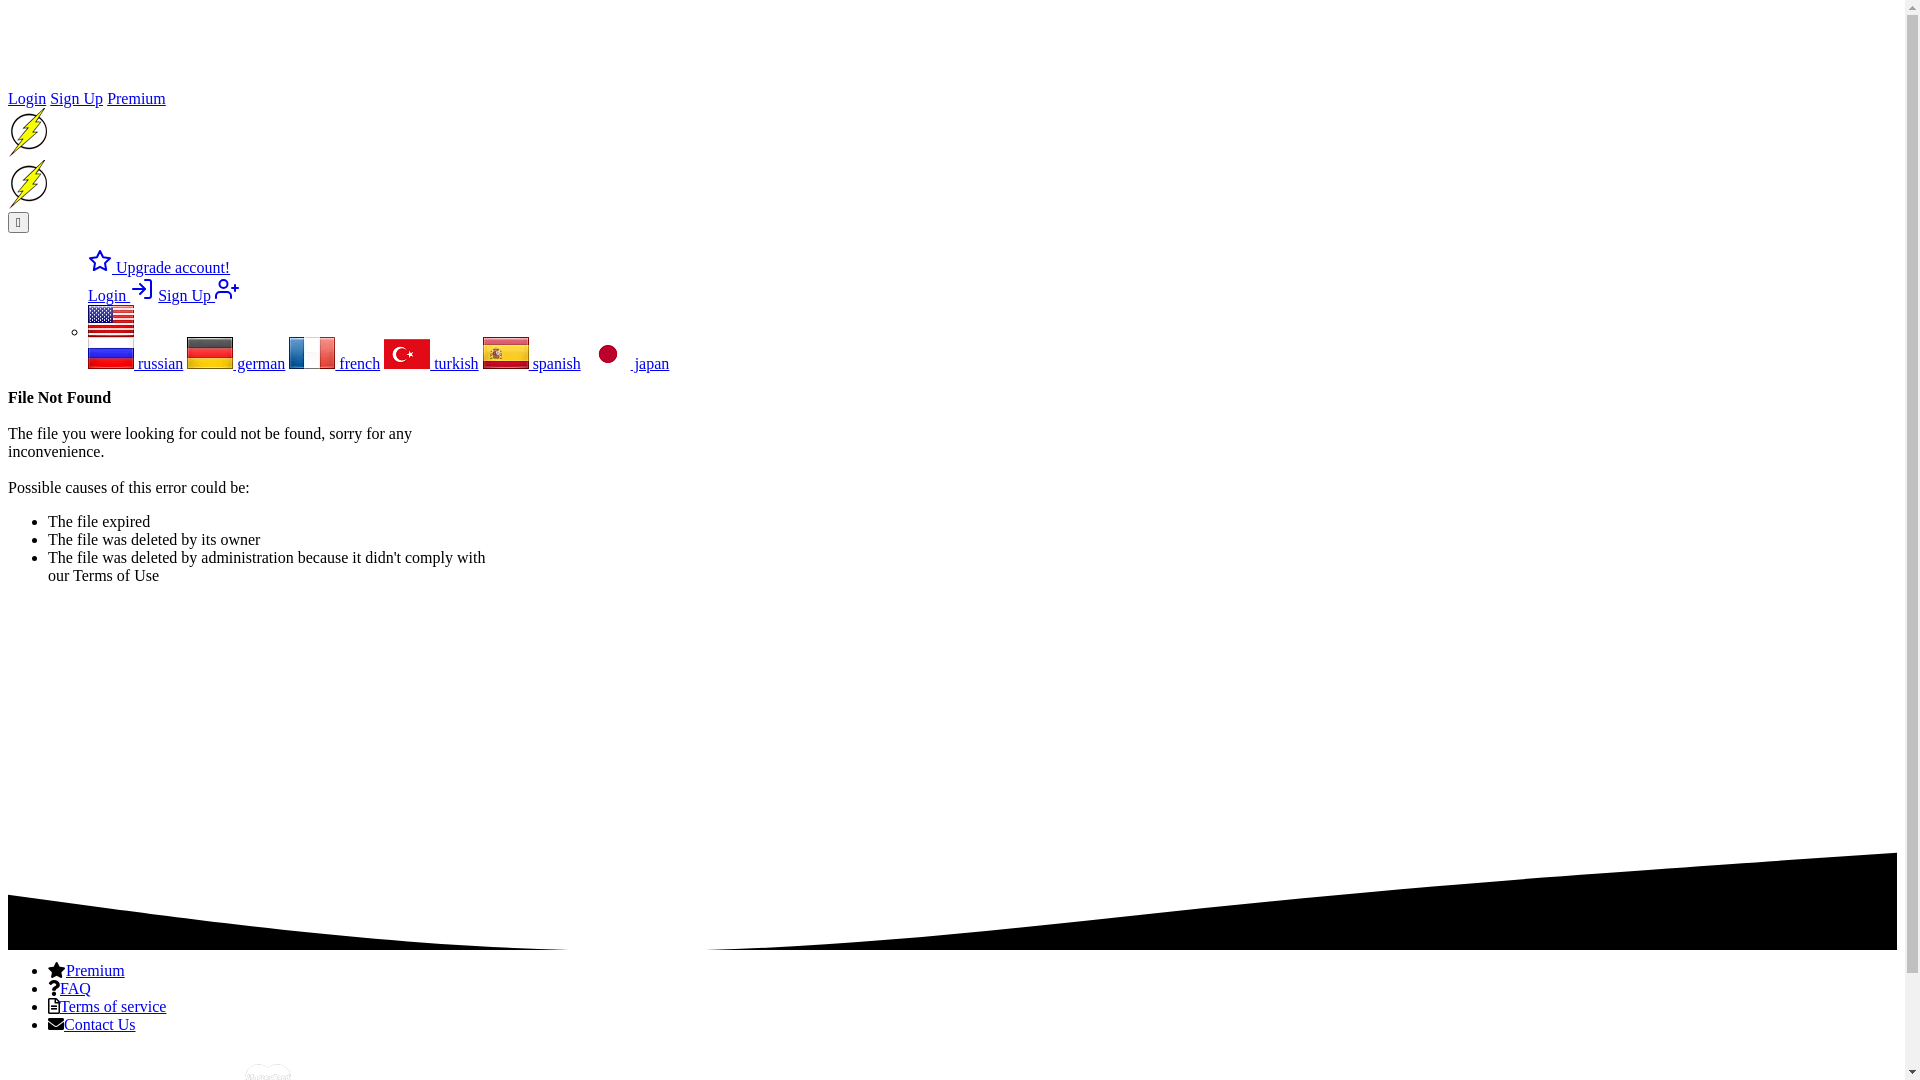 The image size is (1920, 1080). Describe the element at coordinates (334, 364) in the screenshot. I see `french` at that location.